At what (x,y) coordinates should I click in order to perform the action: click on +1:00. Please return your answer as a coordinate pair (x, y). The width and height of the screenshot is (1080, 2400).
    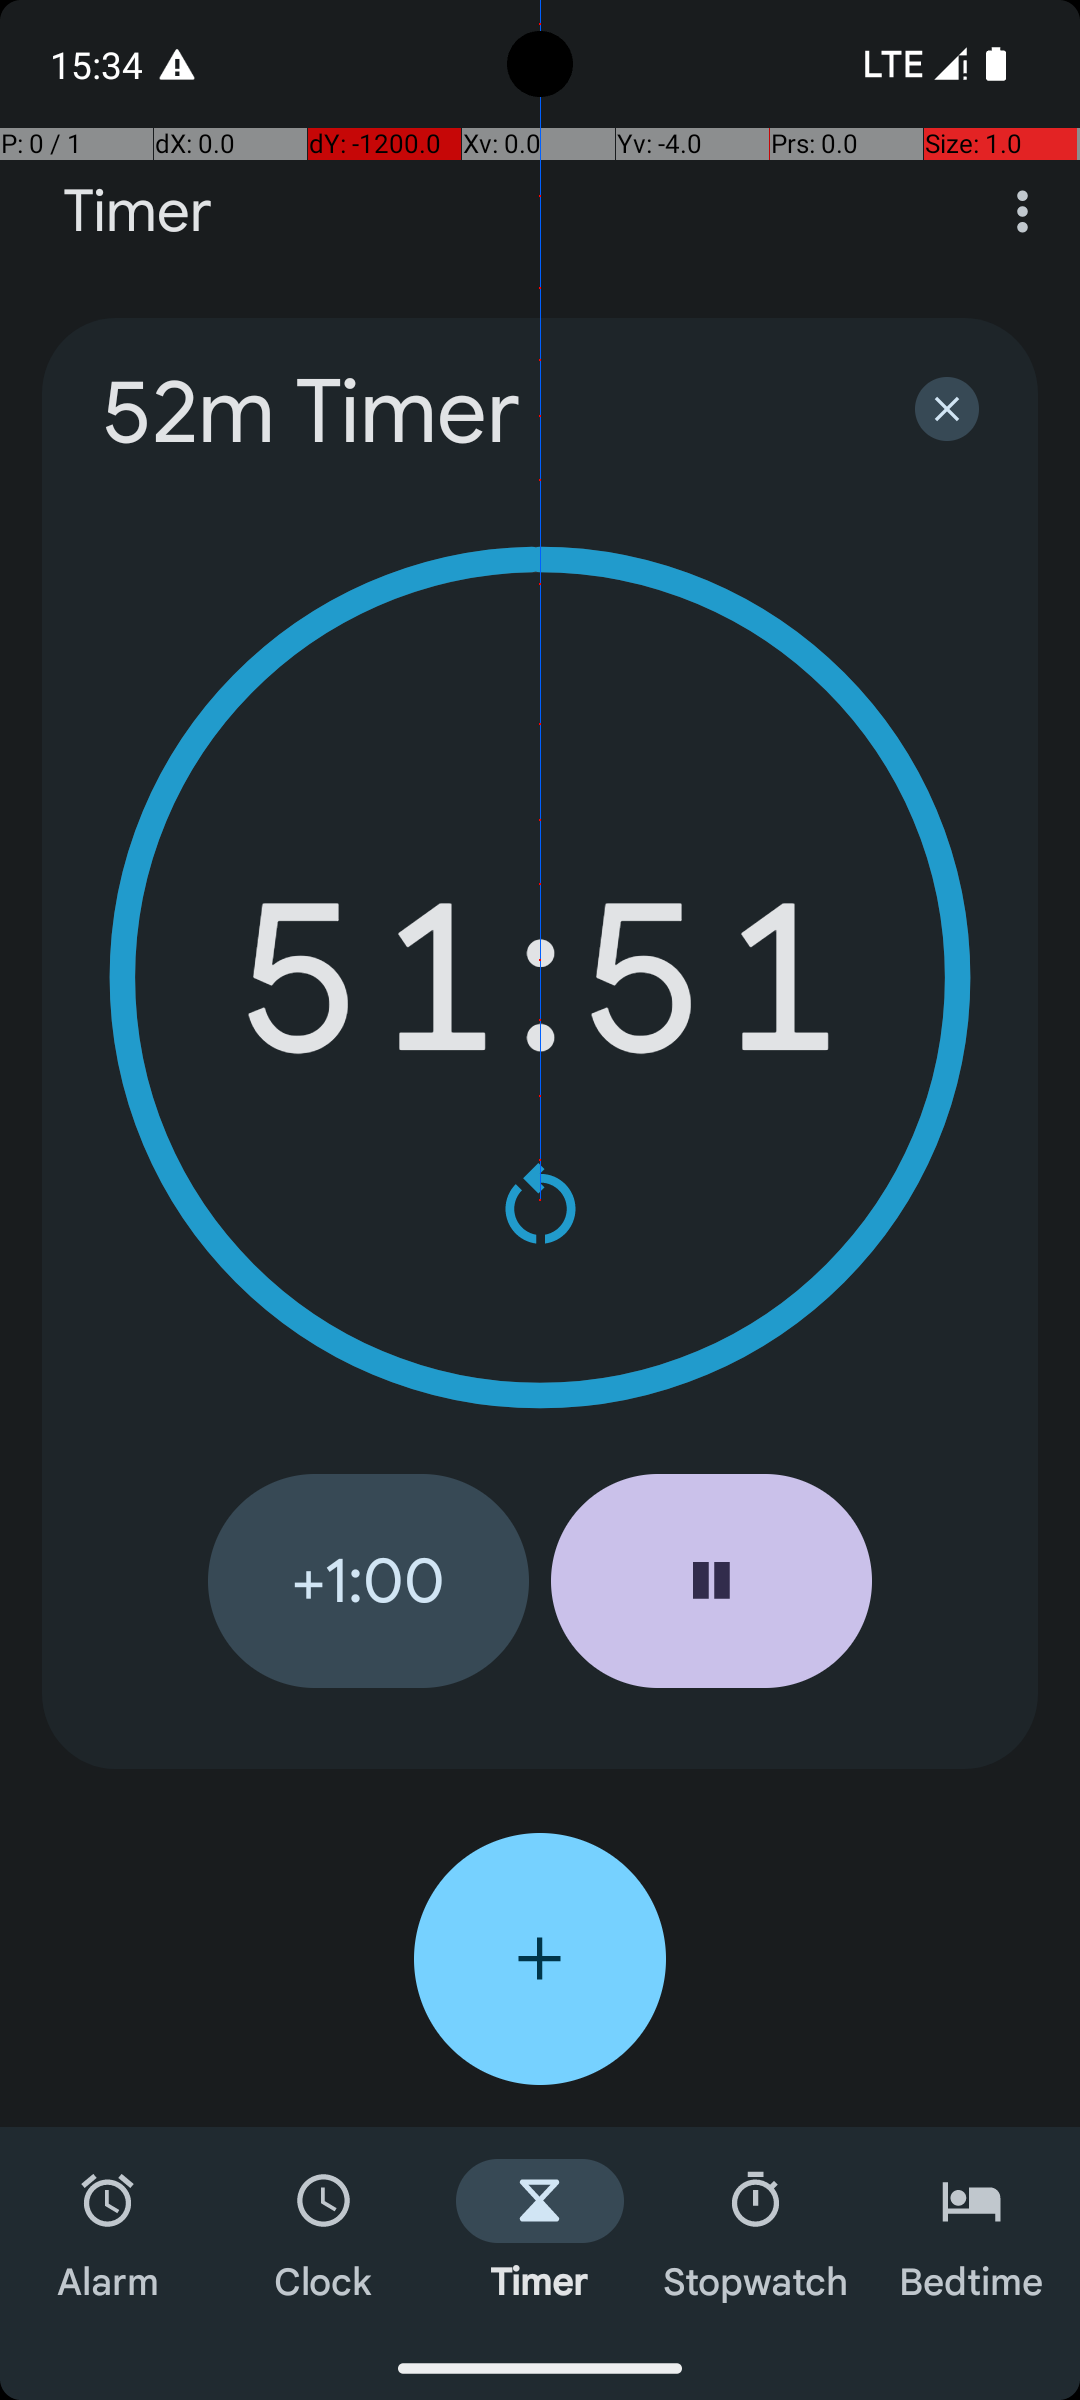
    Looking at the image, I should click on (368, 1581).